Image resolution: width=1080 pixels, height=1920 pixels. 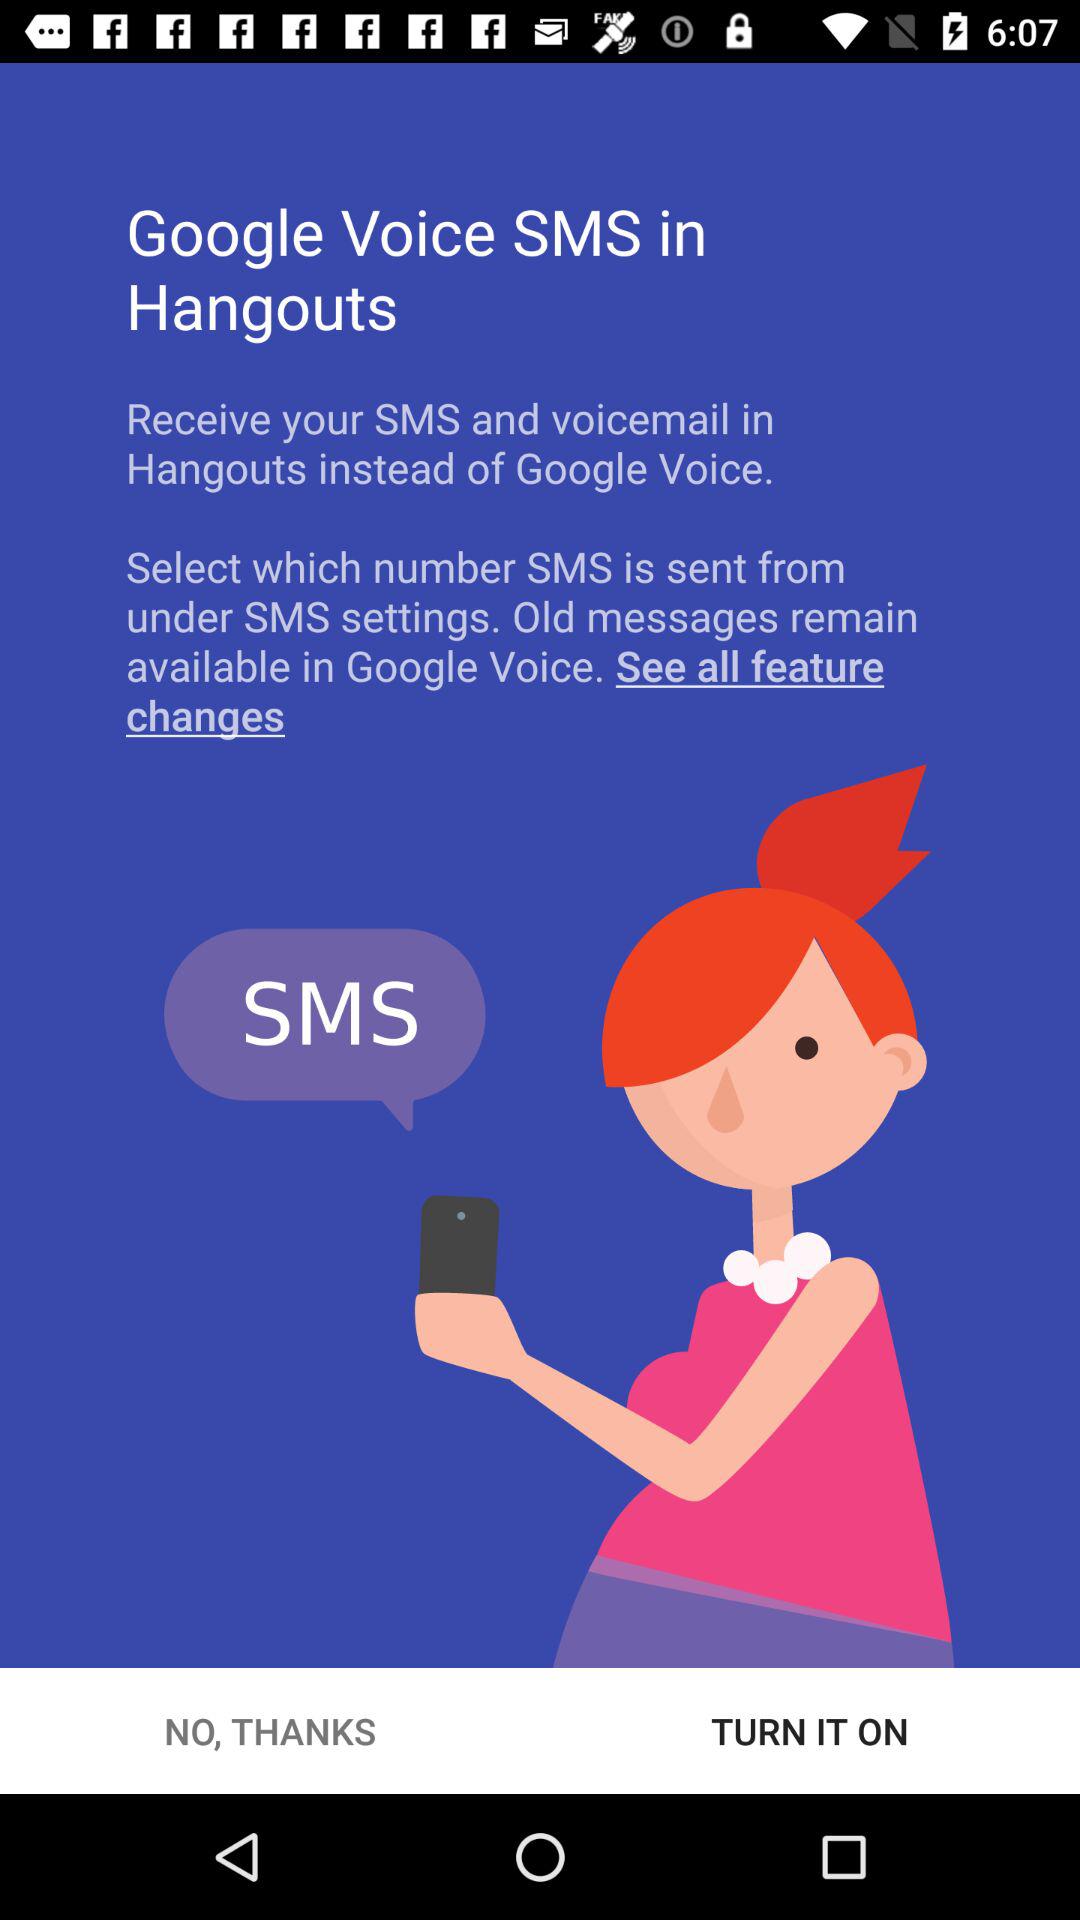 What do you see at coordinates (540, 640) in the screenshot?
I see `scroll until the select which number` at bounding box center [540, 640].